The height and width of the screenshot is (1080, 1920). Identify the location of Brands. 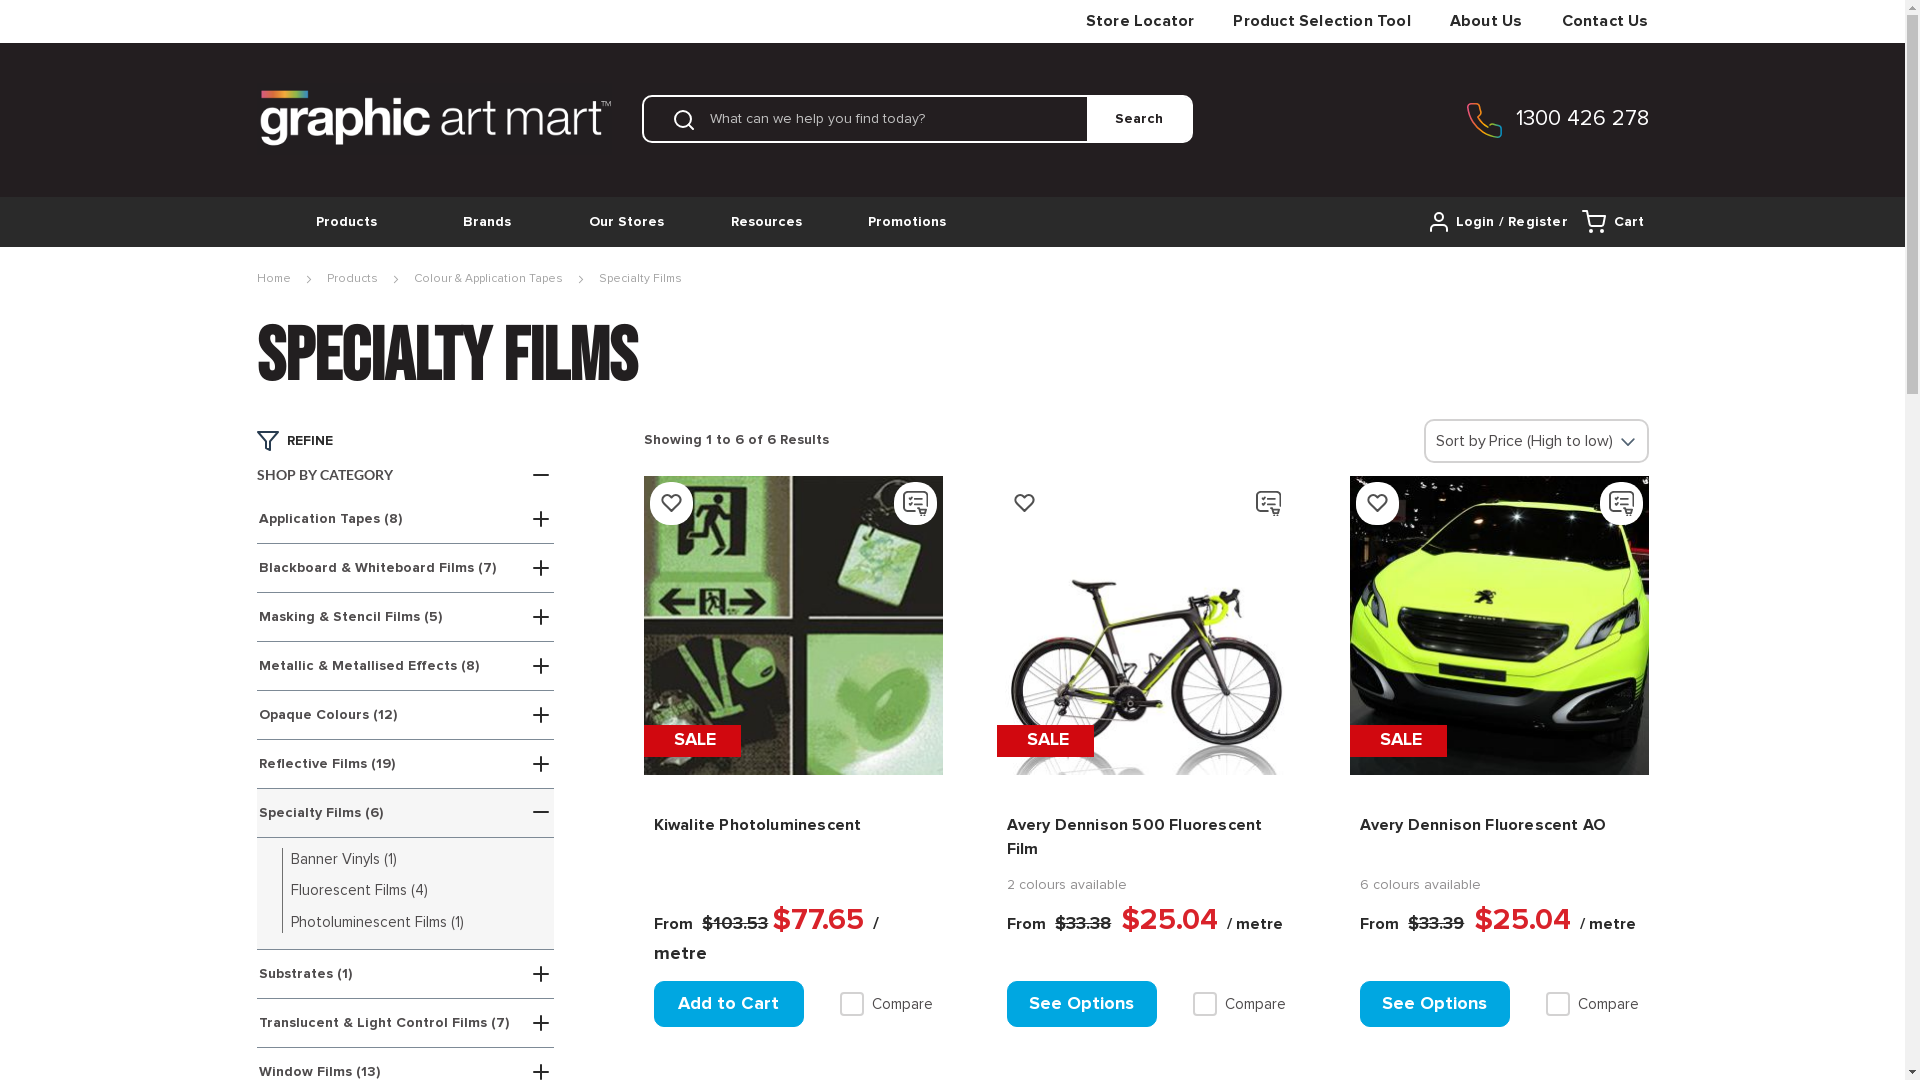
(486, 222).